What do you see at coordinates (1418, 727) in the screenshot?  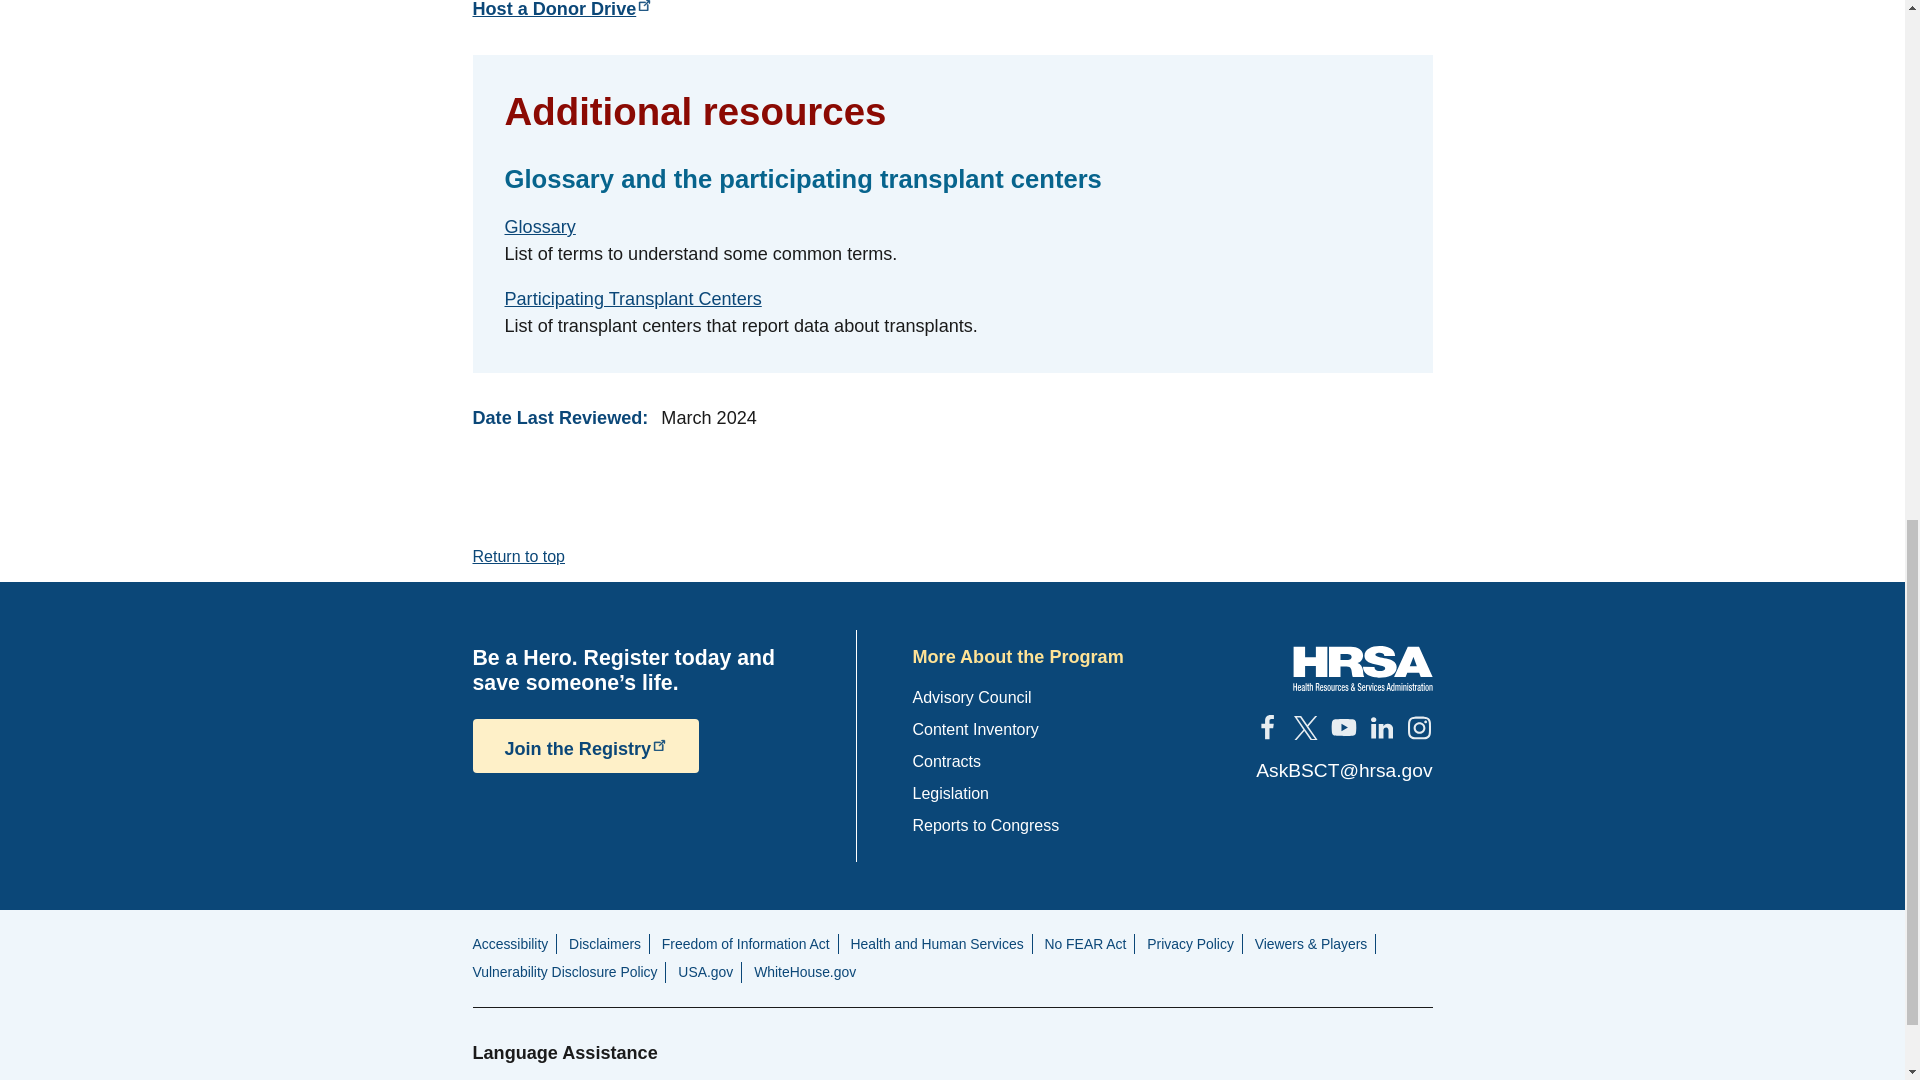 I see `Instagram` at bounding box center [1418, 727].